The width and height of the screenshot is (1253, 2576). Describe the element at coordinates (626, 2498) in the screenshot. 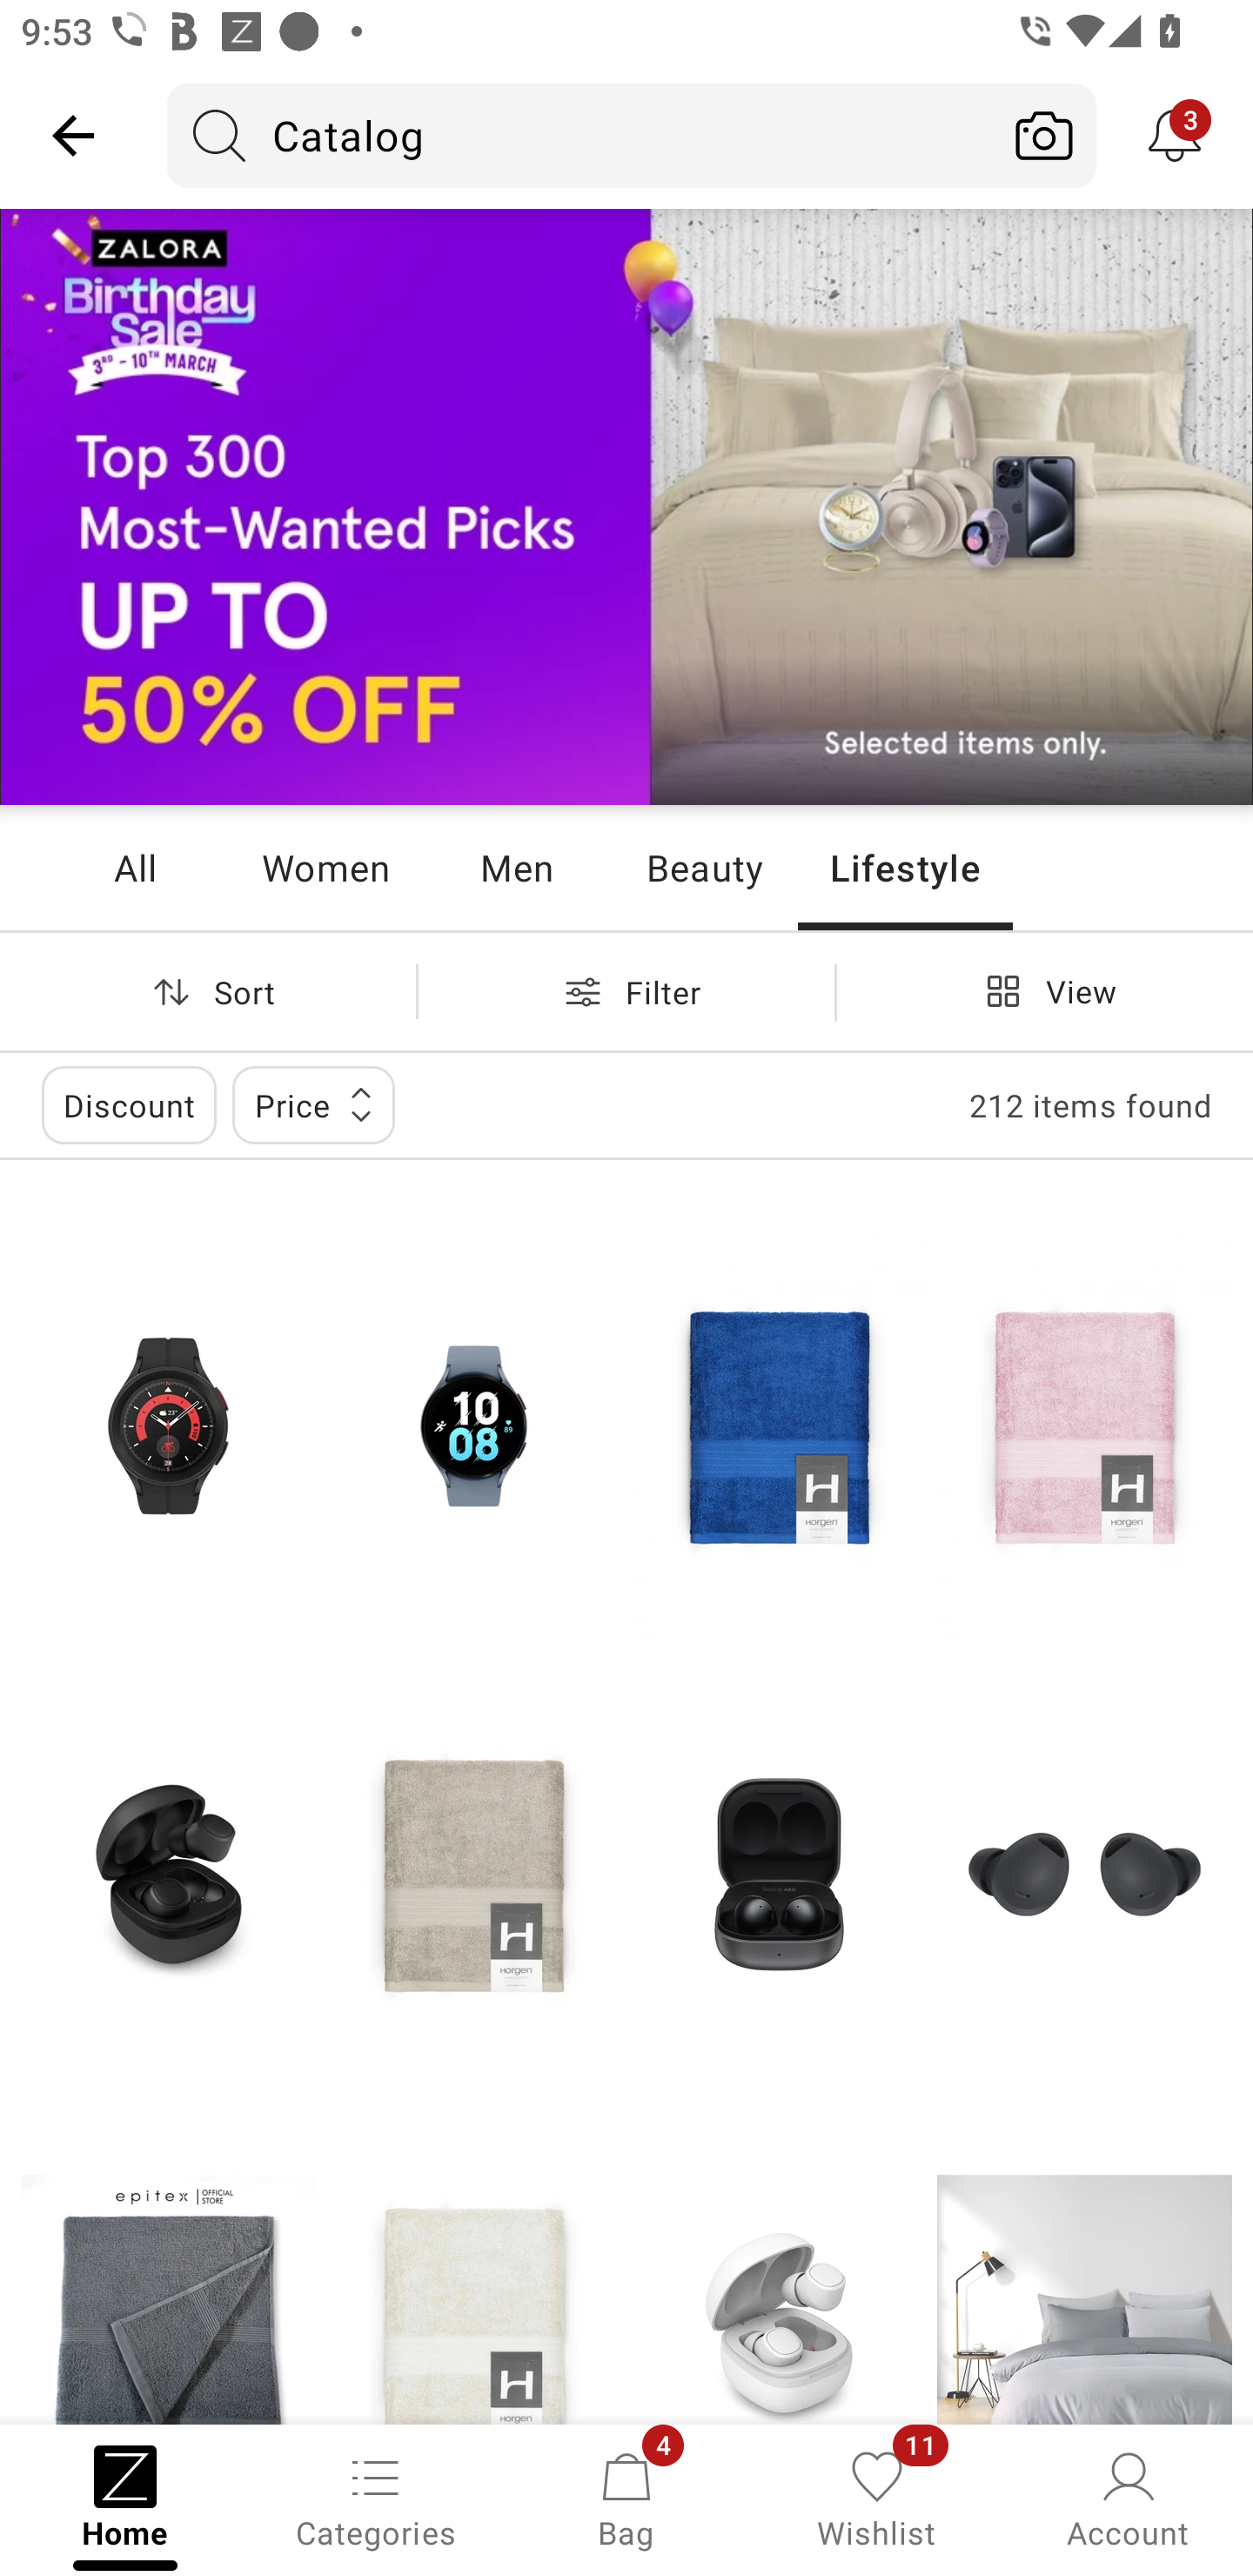

I see `Bag, 4 new notifications Bag` at that location.